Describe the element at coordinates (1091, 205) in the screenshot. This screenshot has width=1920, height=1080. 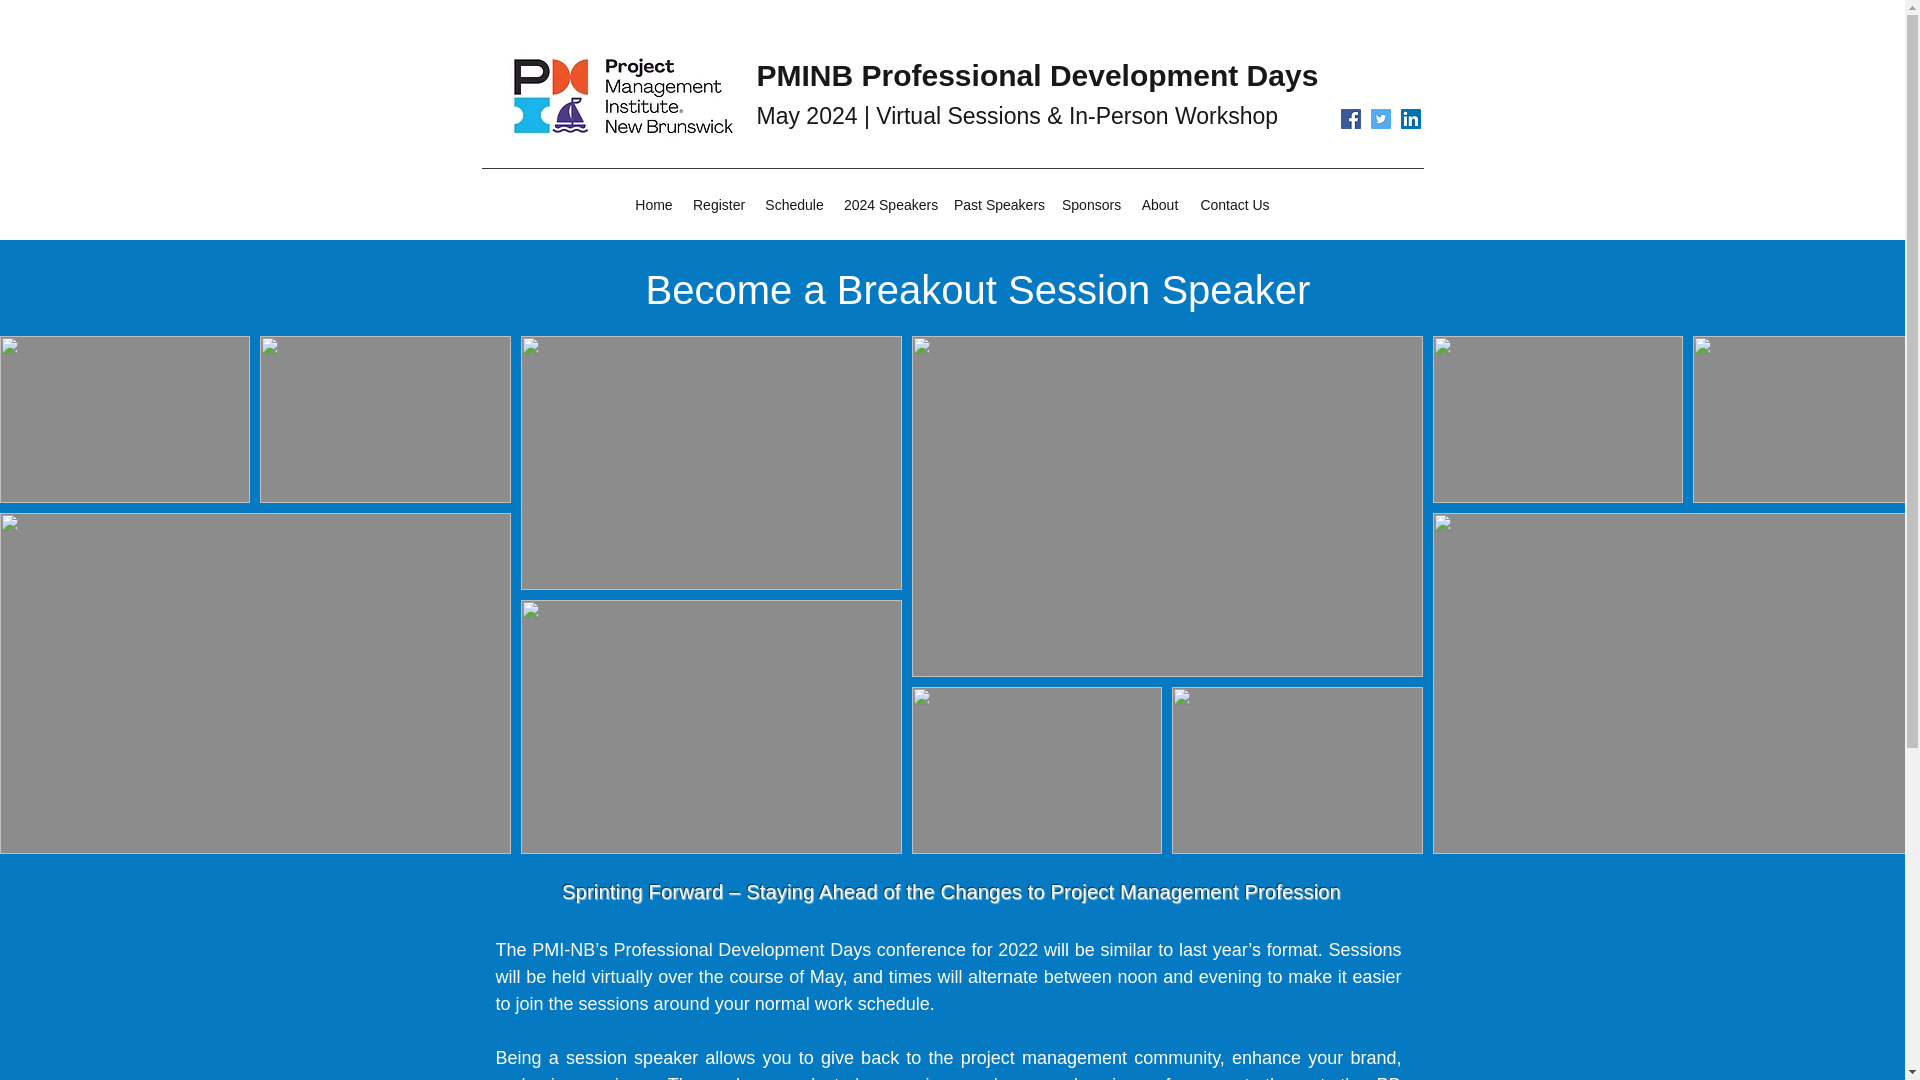
I see `Sponsors` at that location.